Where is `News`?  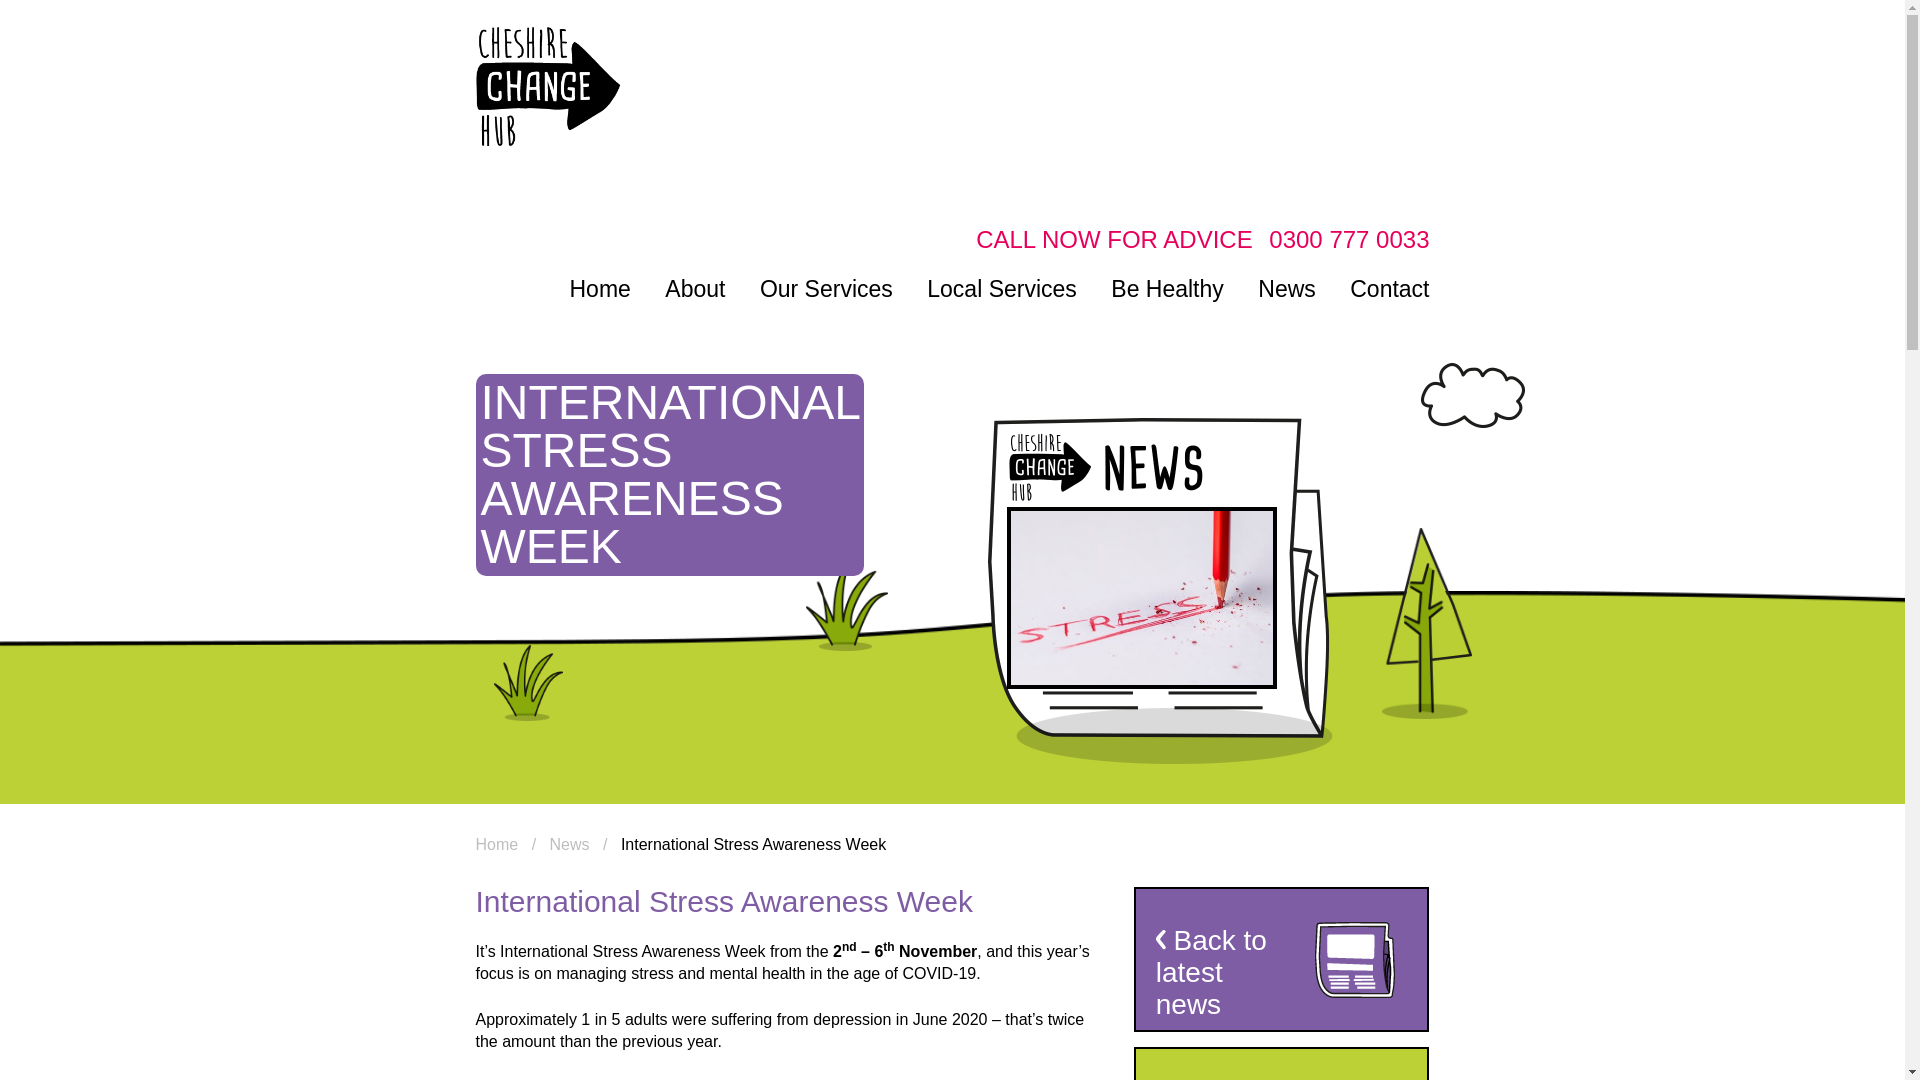 News is located at coordinates (1286, 288).